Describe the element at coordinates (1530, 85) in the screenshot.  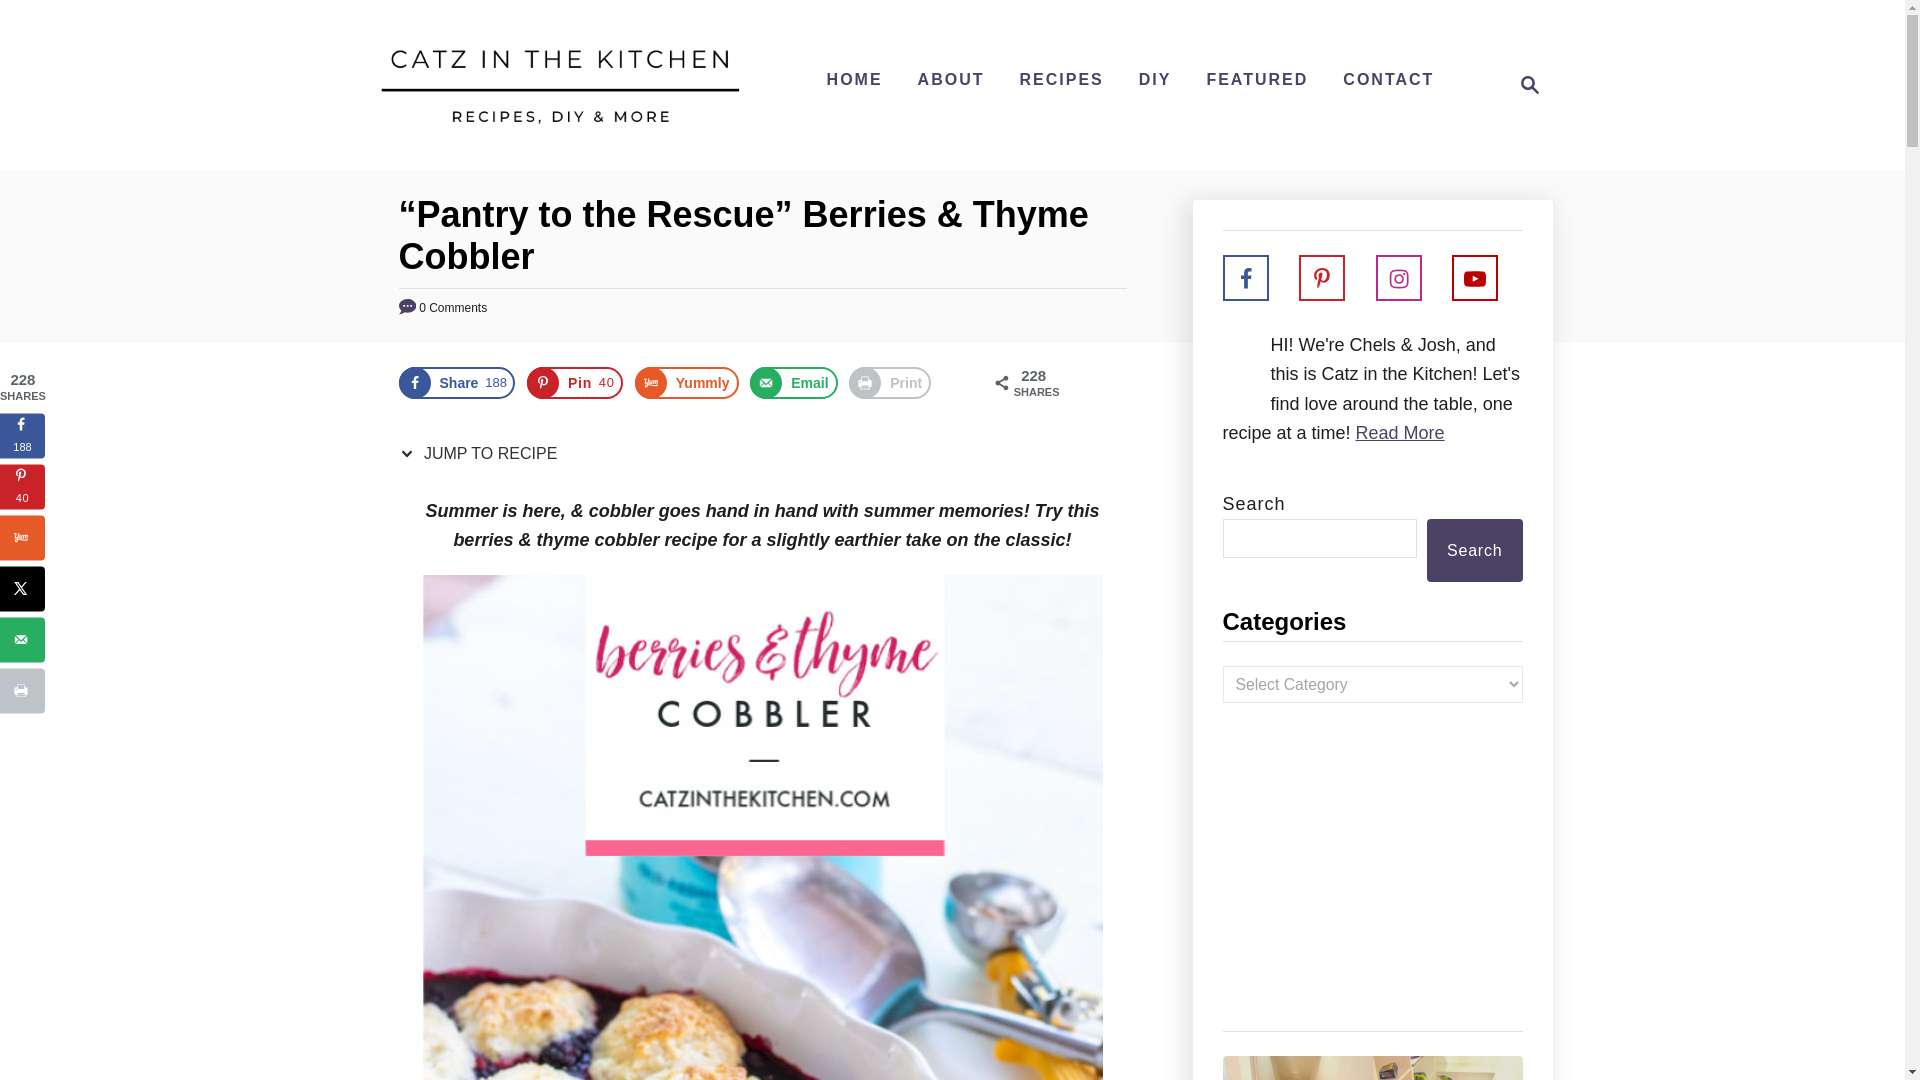
I see `DIY` at that location.